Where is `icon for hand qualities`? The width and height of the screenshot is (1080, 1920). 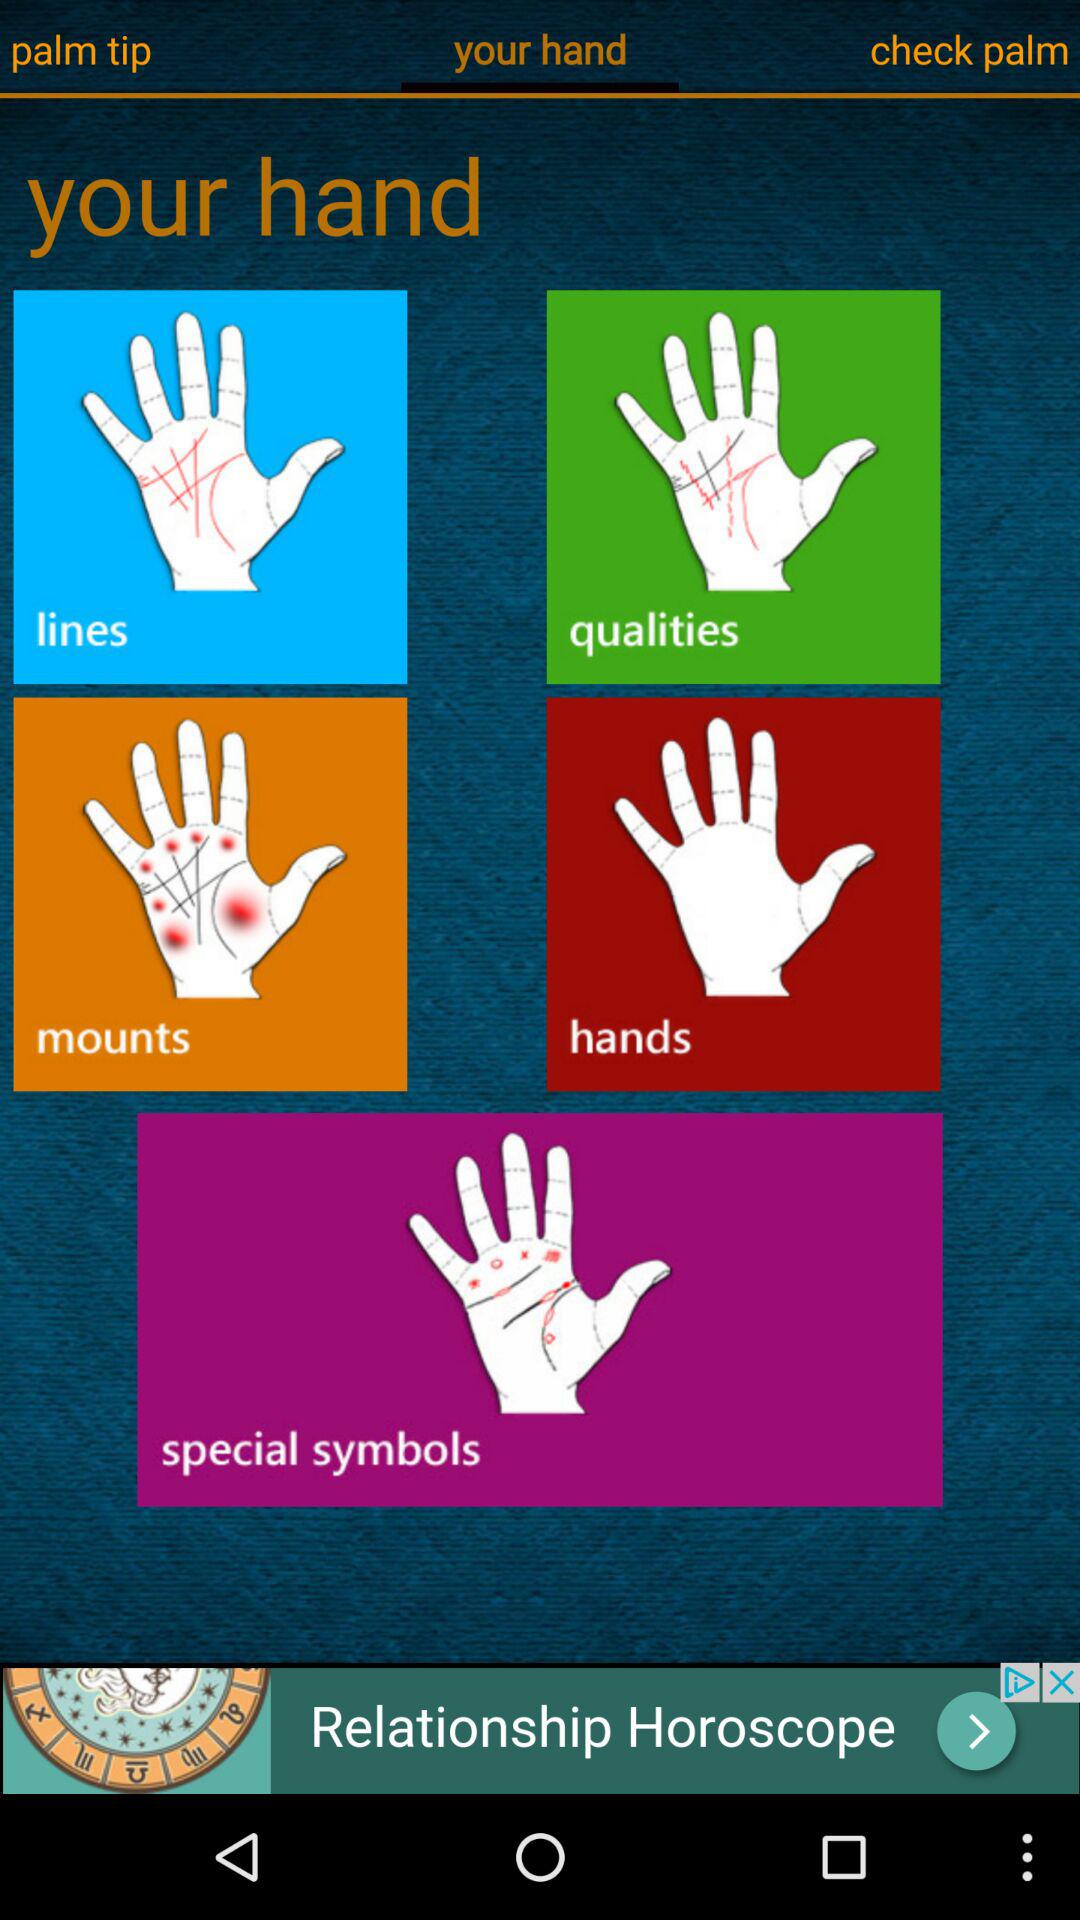 icon for hand qualities is located at coordinates (744, 487).